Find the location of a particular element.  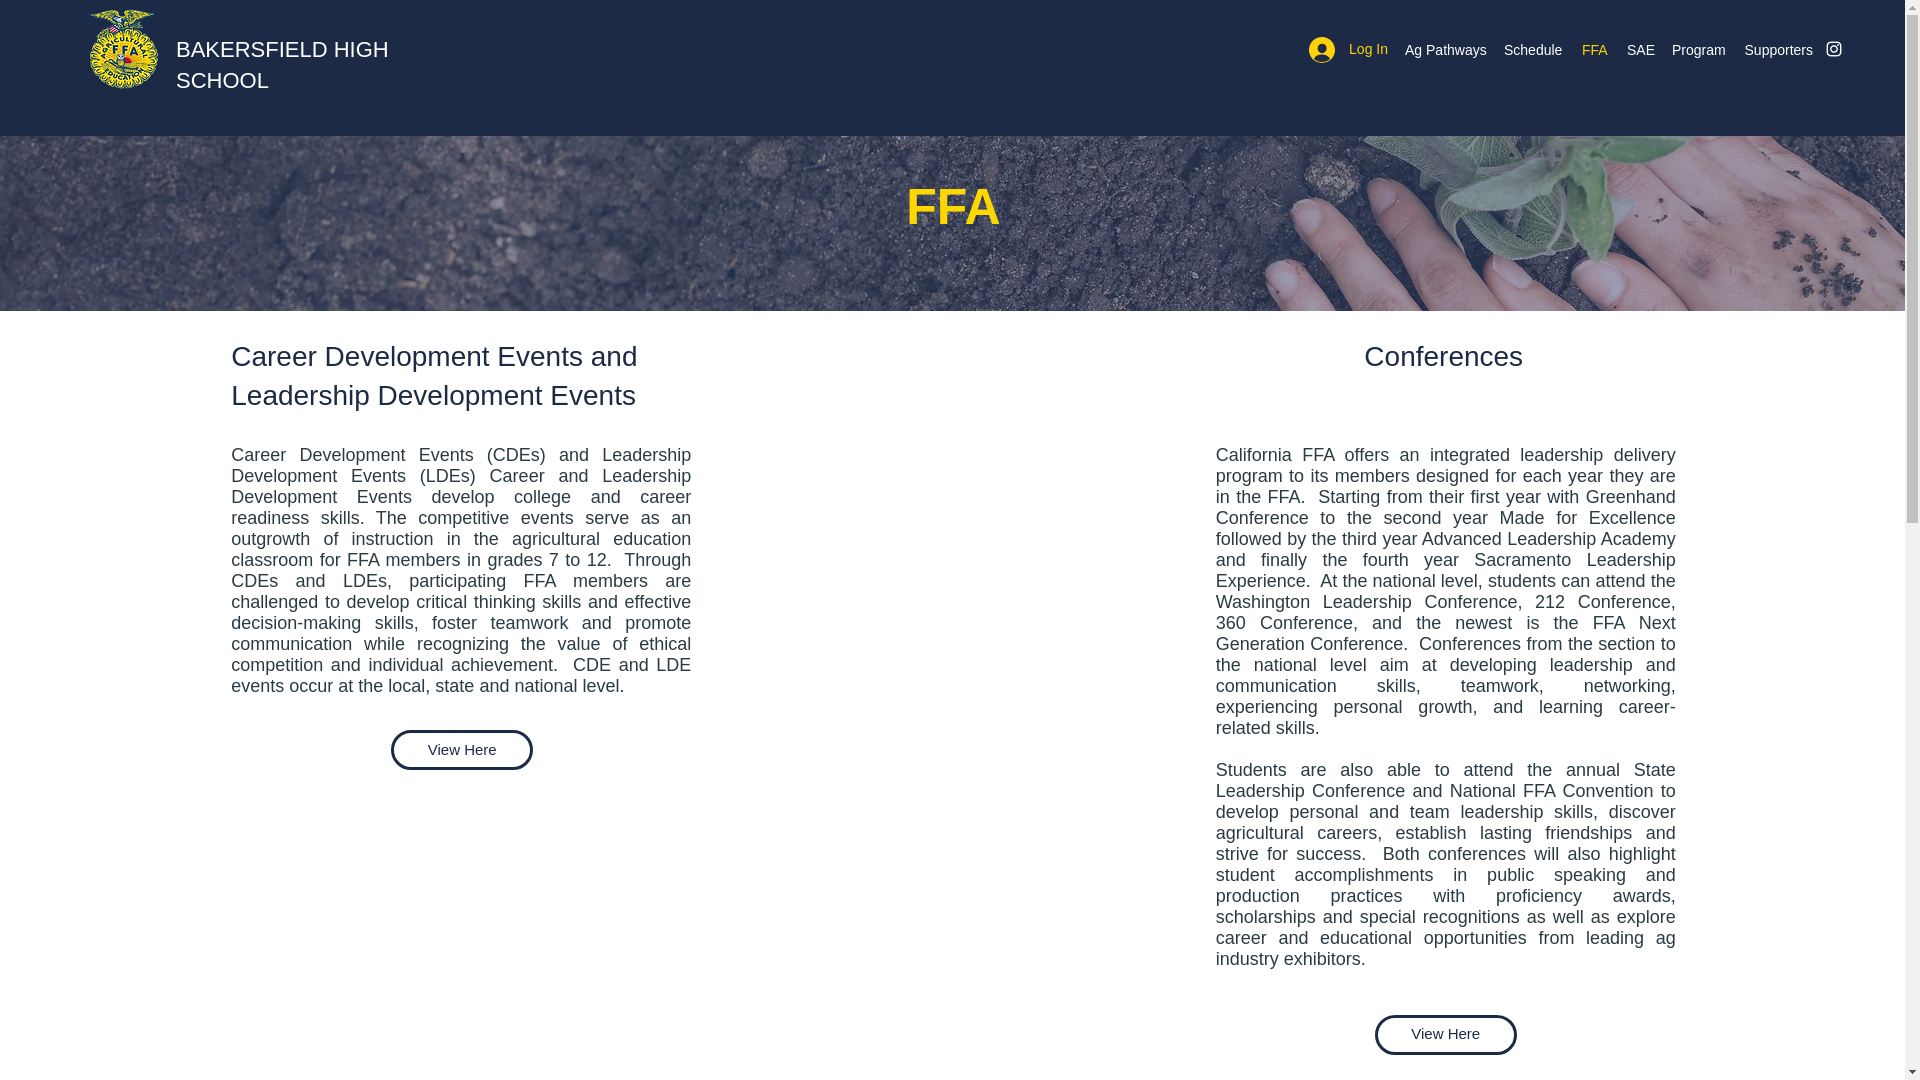

SAE is located at coordinates (1639, 49).